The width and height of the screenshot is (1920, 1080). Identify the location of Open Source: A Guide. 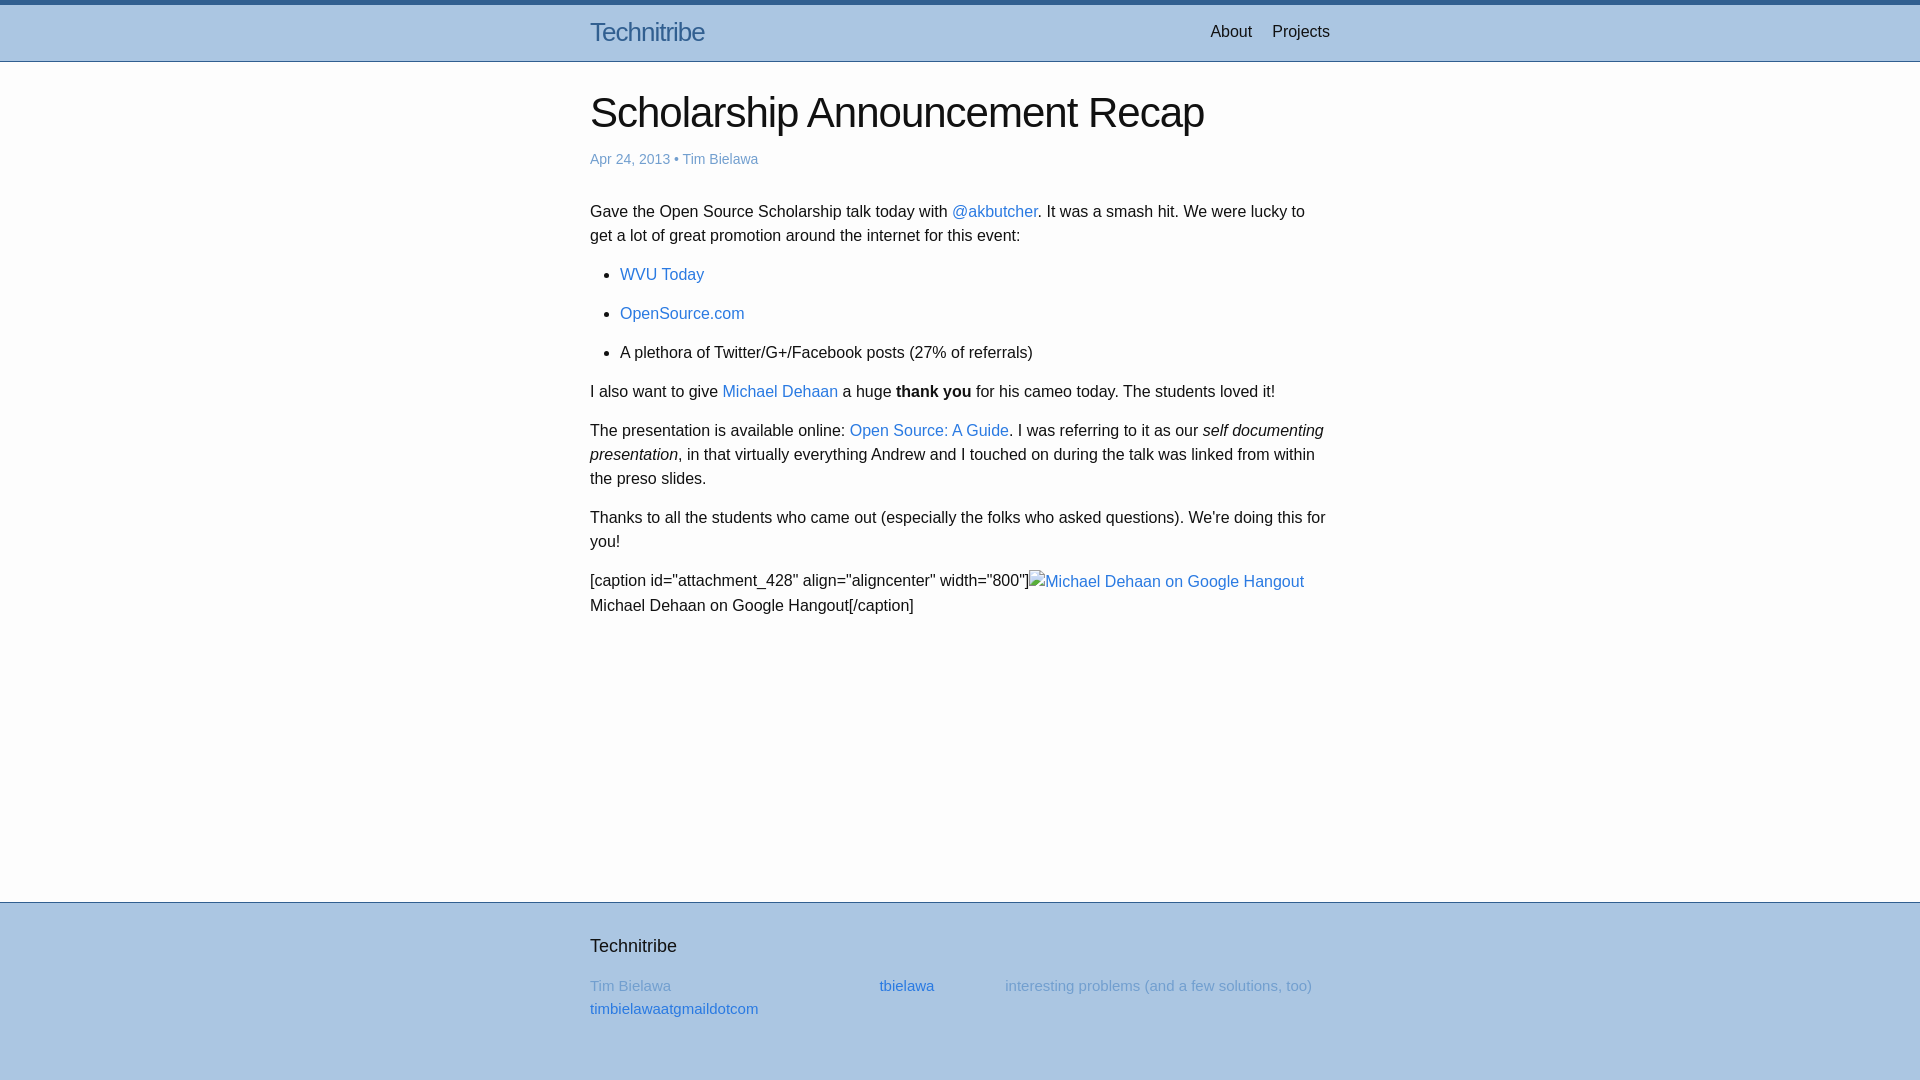
(930, 430).